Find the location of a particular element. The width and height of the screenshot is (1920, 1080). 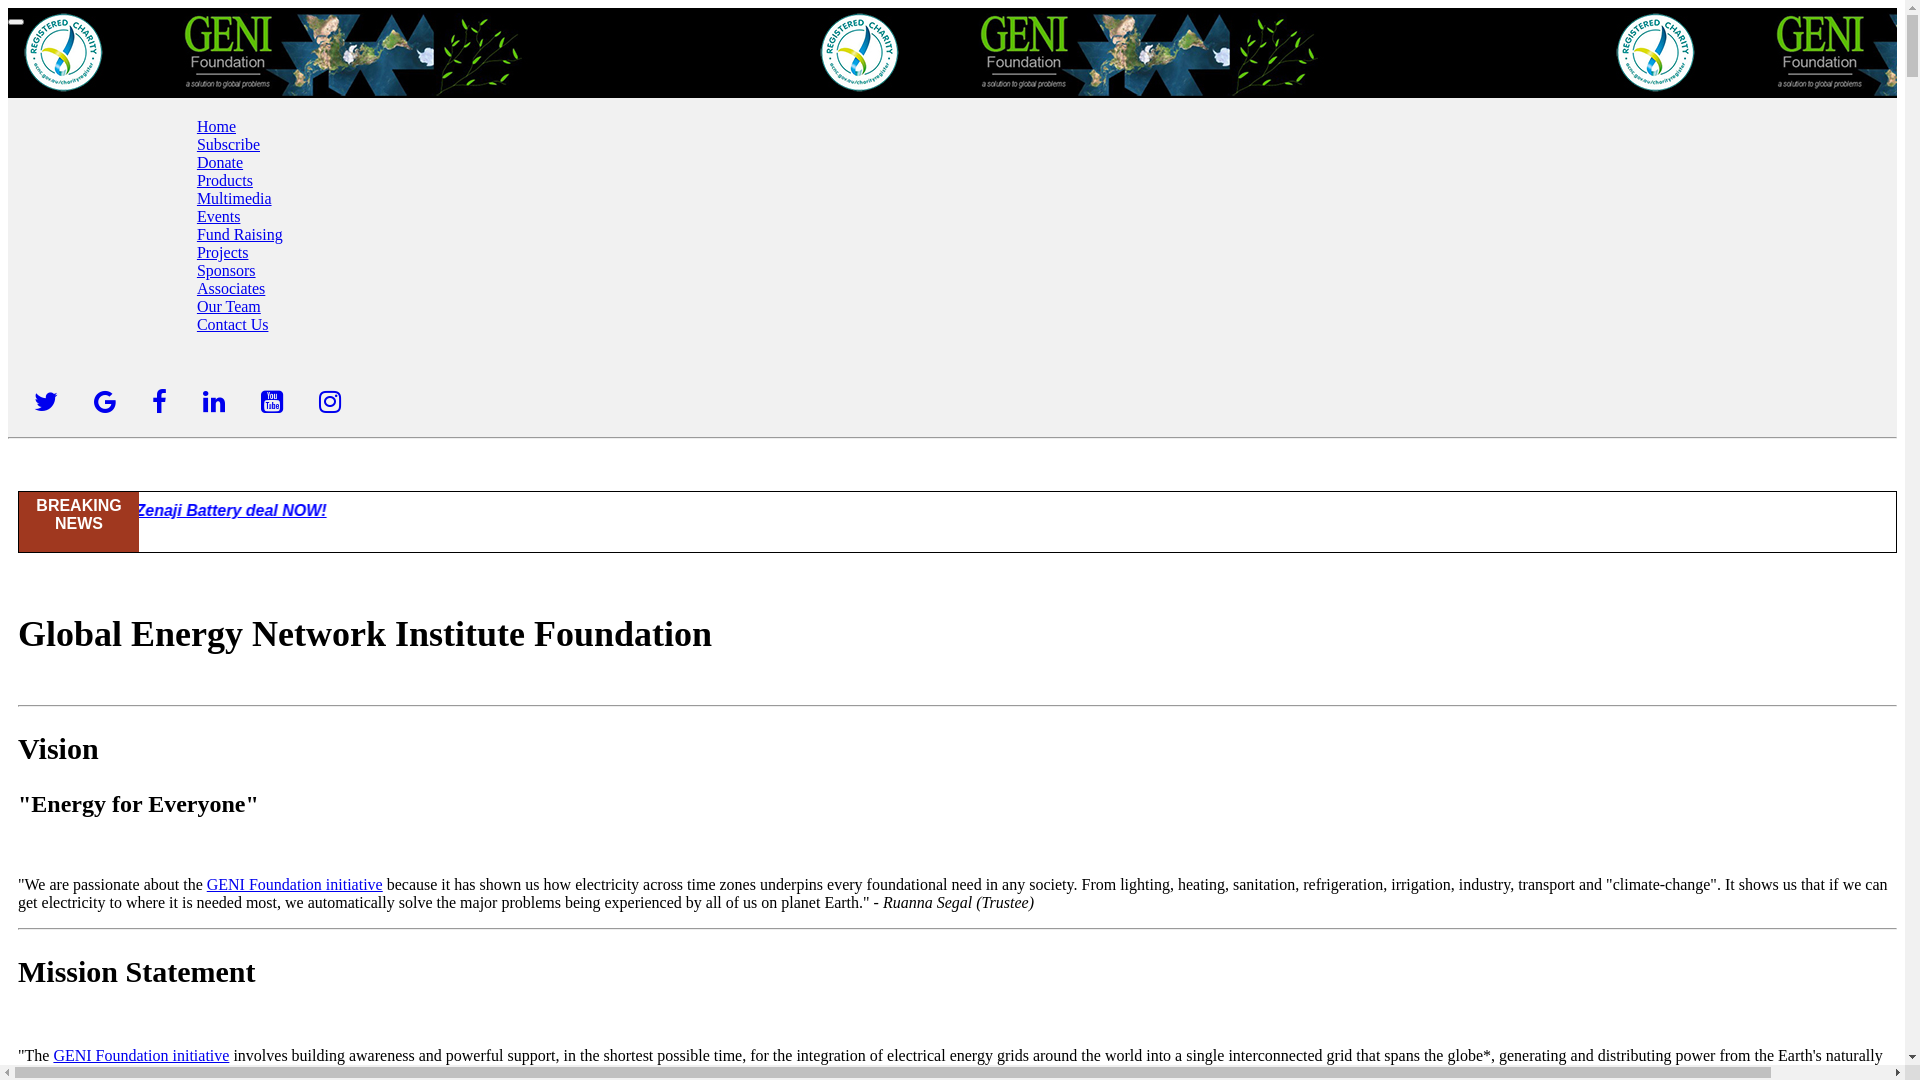

Sponsors is located at coordinates (226, 270).